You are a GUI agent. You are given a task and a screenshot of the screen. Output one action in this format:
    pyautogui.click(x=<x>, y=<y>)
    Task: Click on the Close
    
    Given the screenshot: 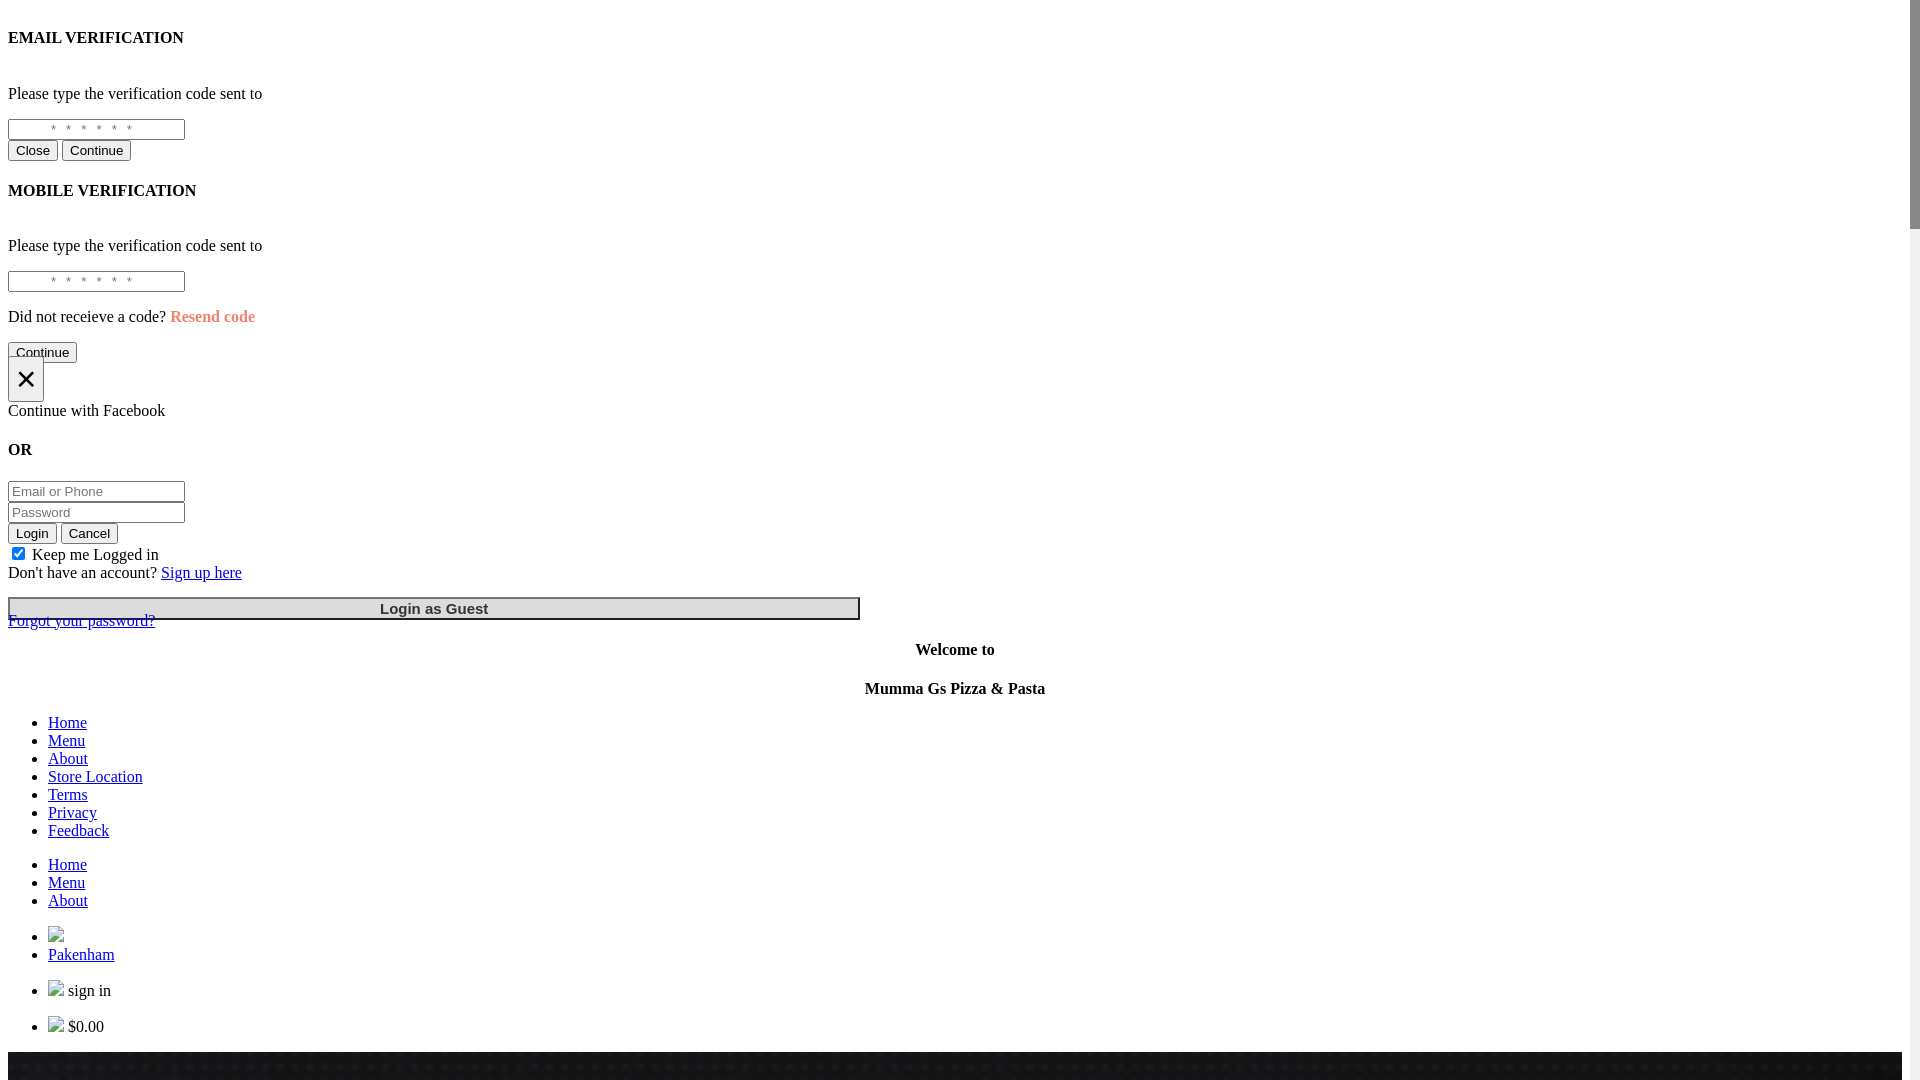 What is the action you would take?
    pyautogui.click(x=33, y=150)
    